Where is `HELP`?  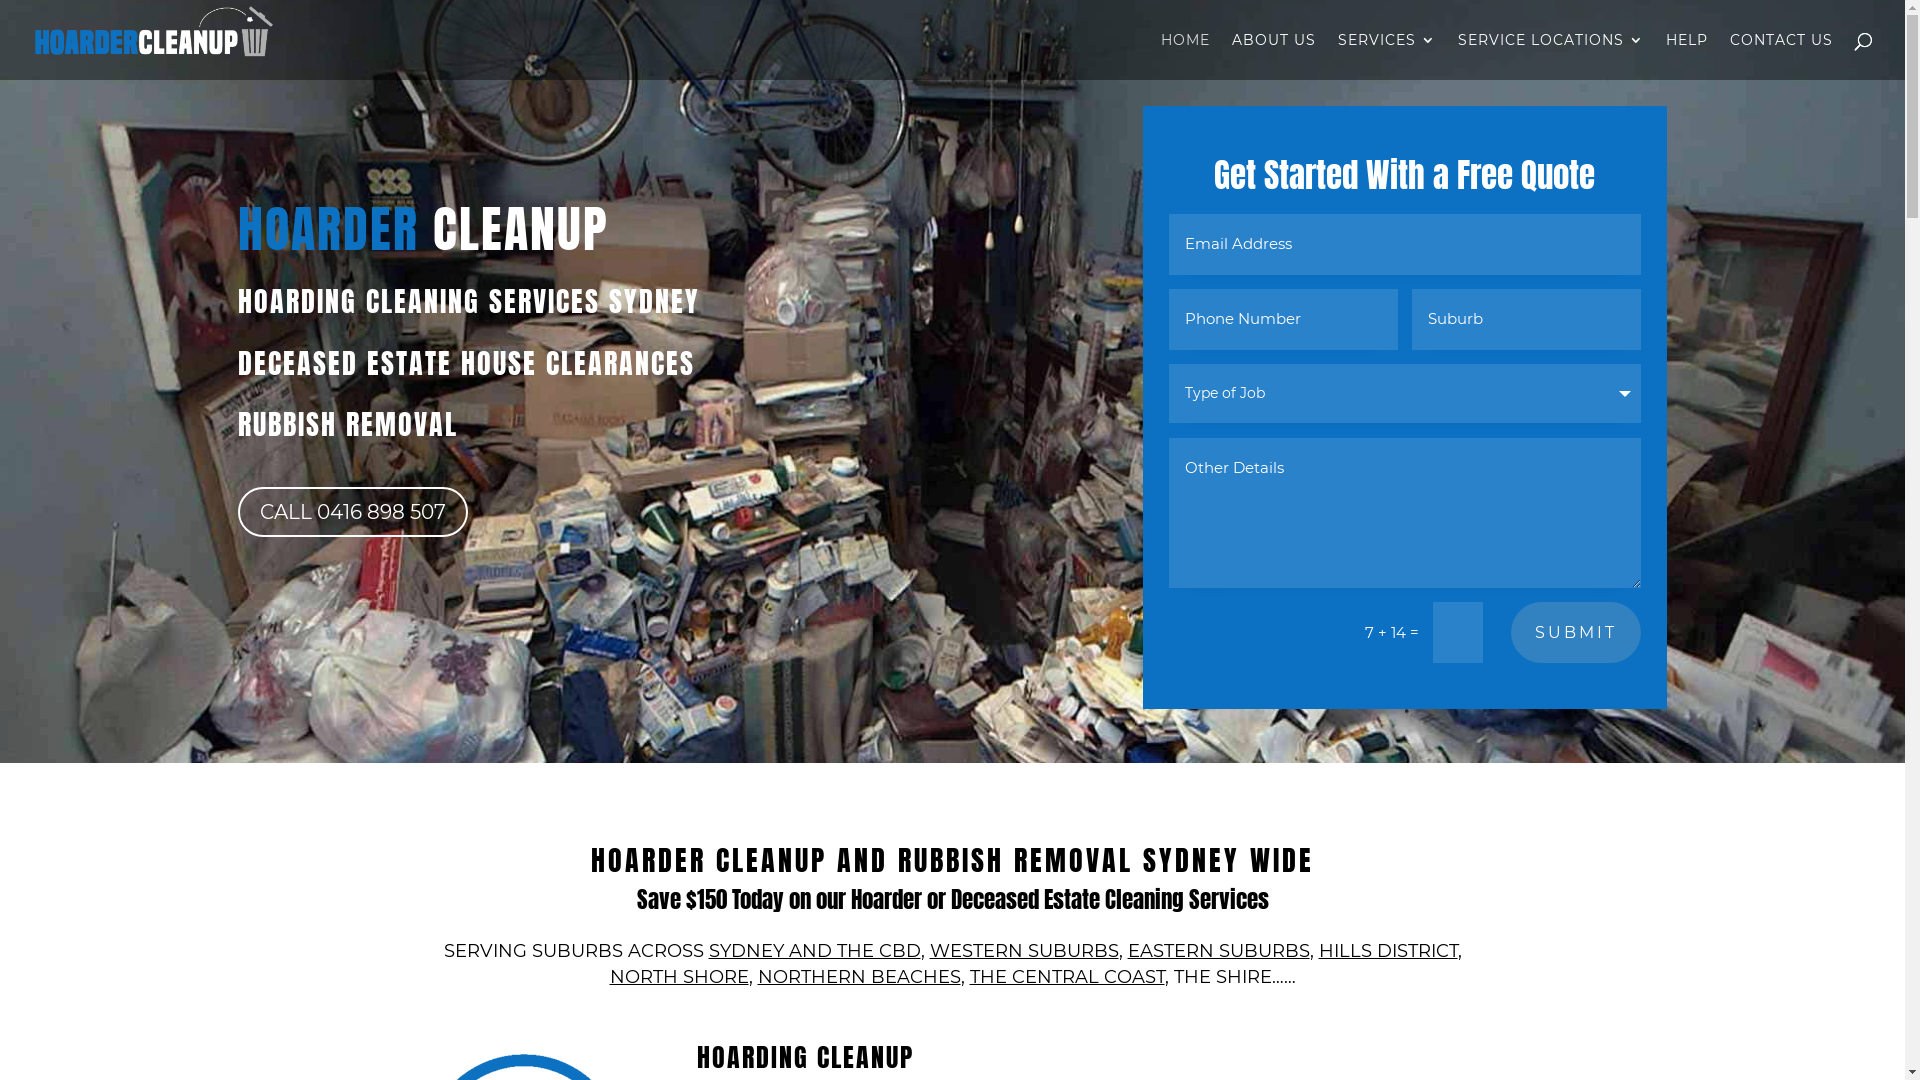
HELP is located at coordinates (1687, 56).